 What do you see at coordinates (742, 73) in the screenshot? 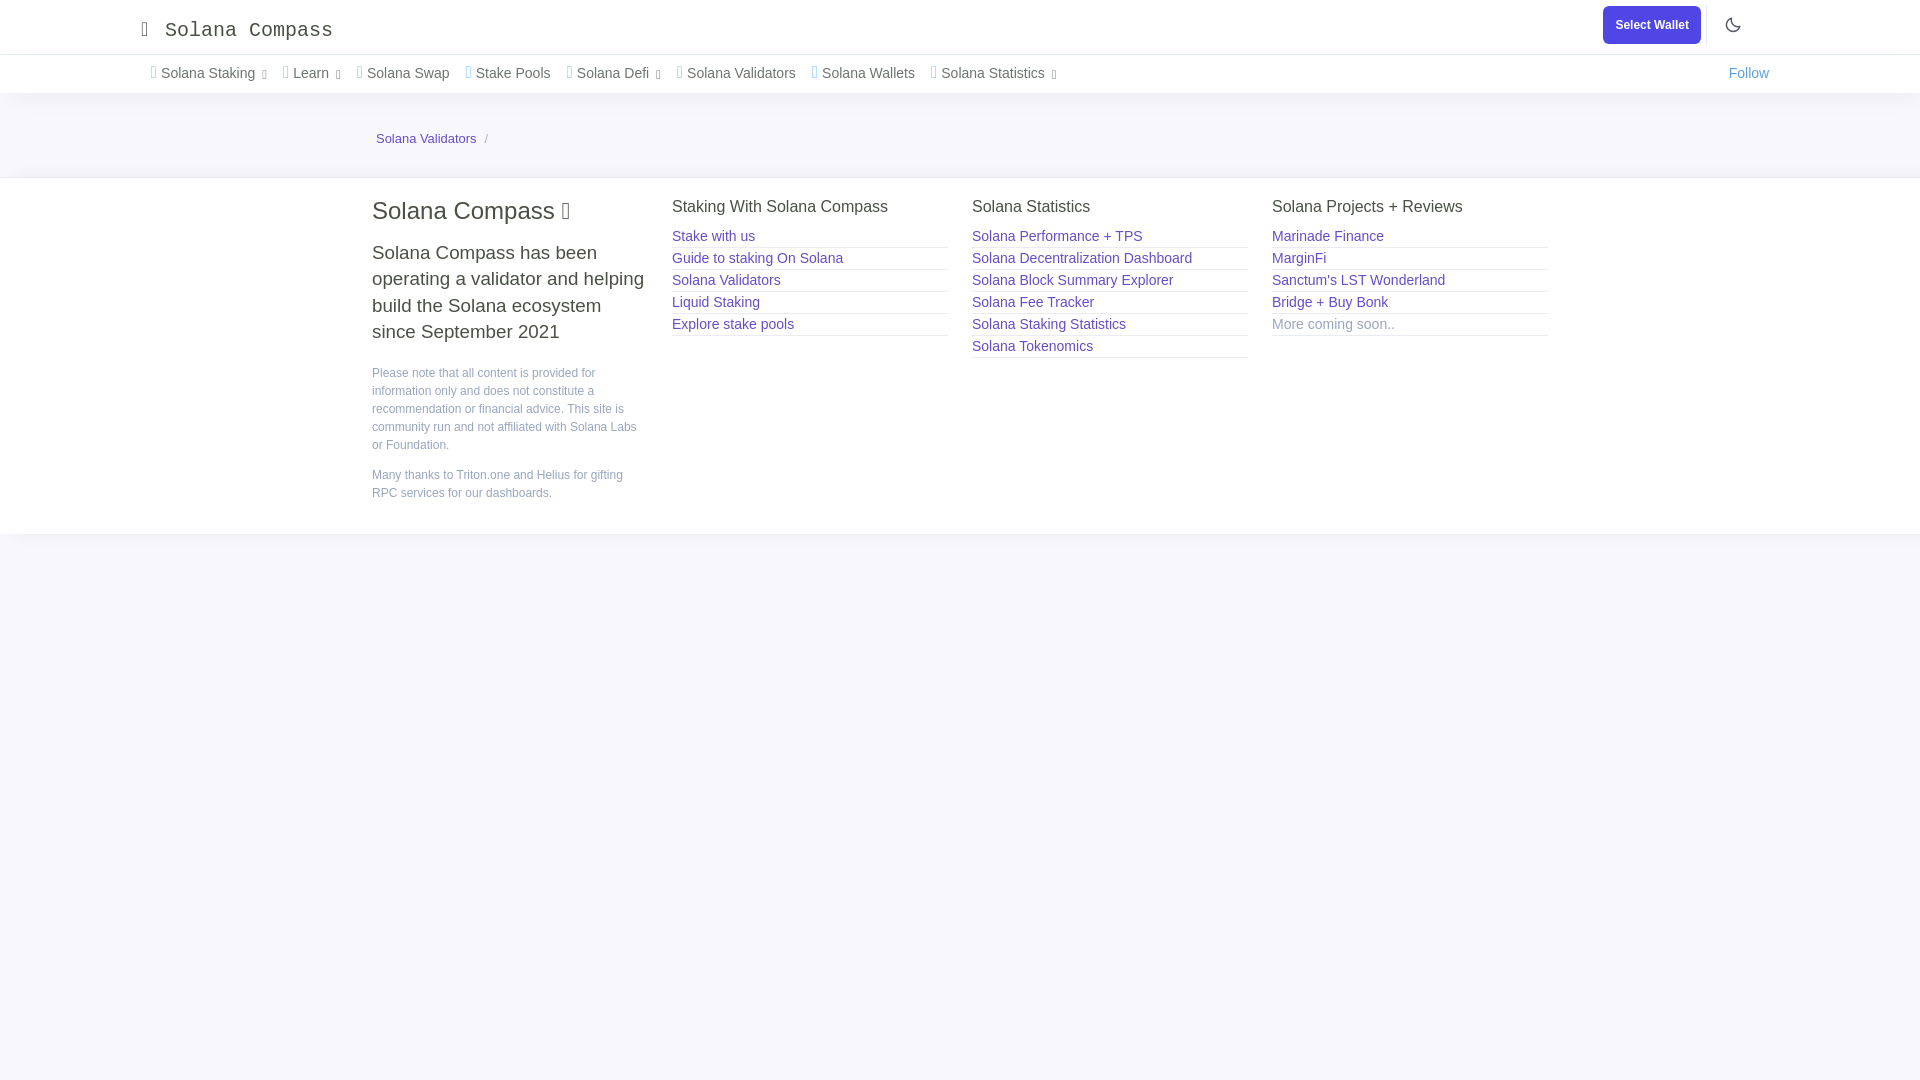
I see `Solana Validators` at bounding box center [742, 73].